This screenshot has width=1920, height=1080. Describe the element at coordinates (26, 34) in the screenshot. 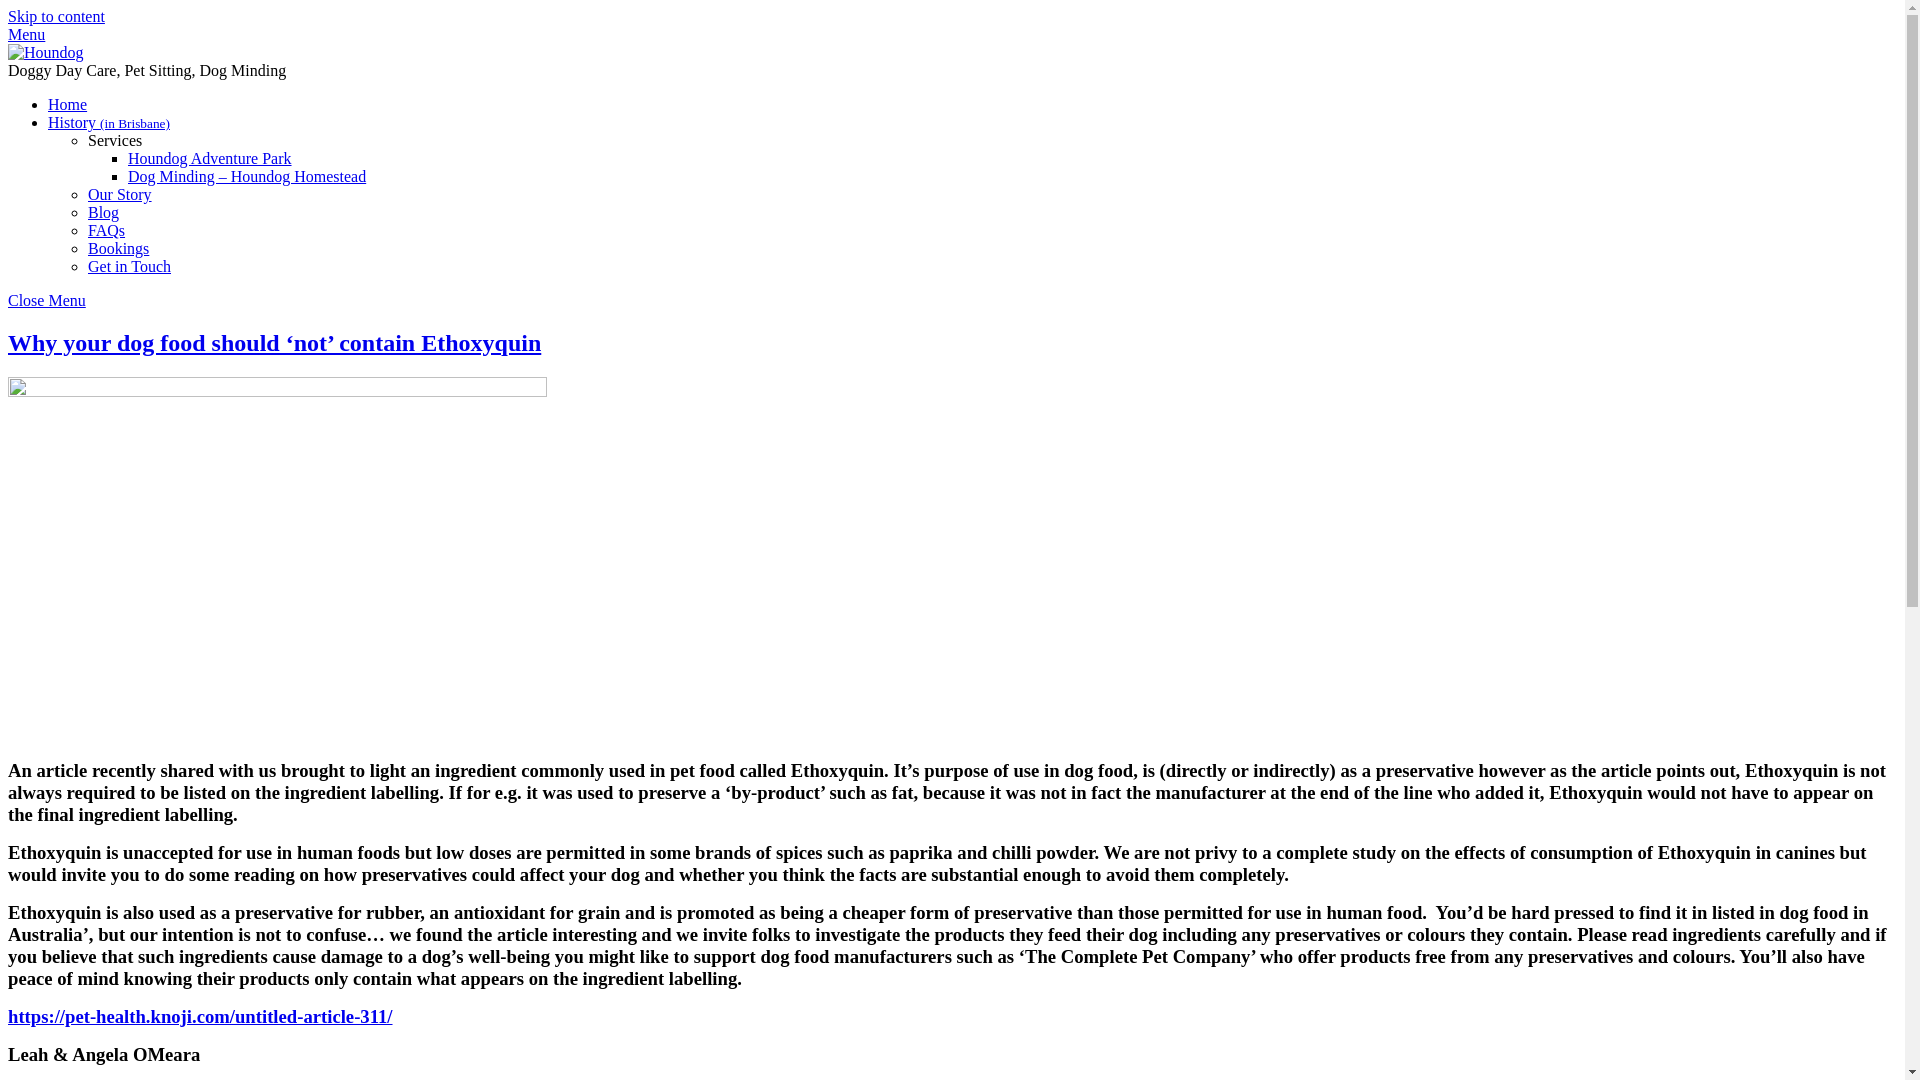

I see `Menu` at that location.